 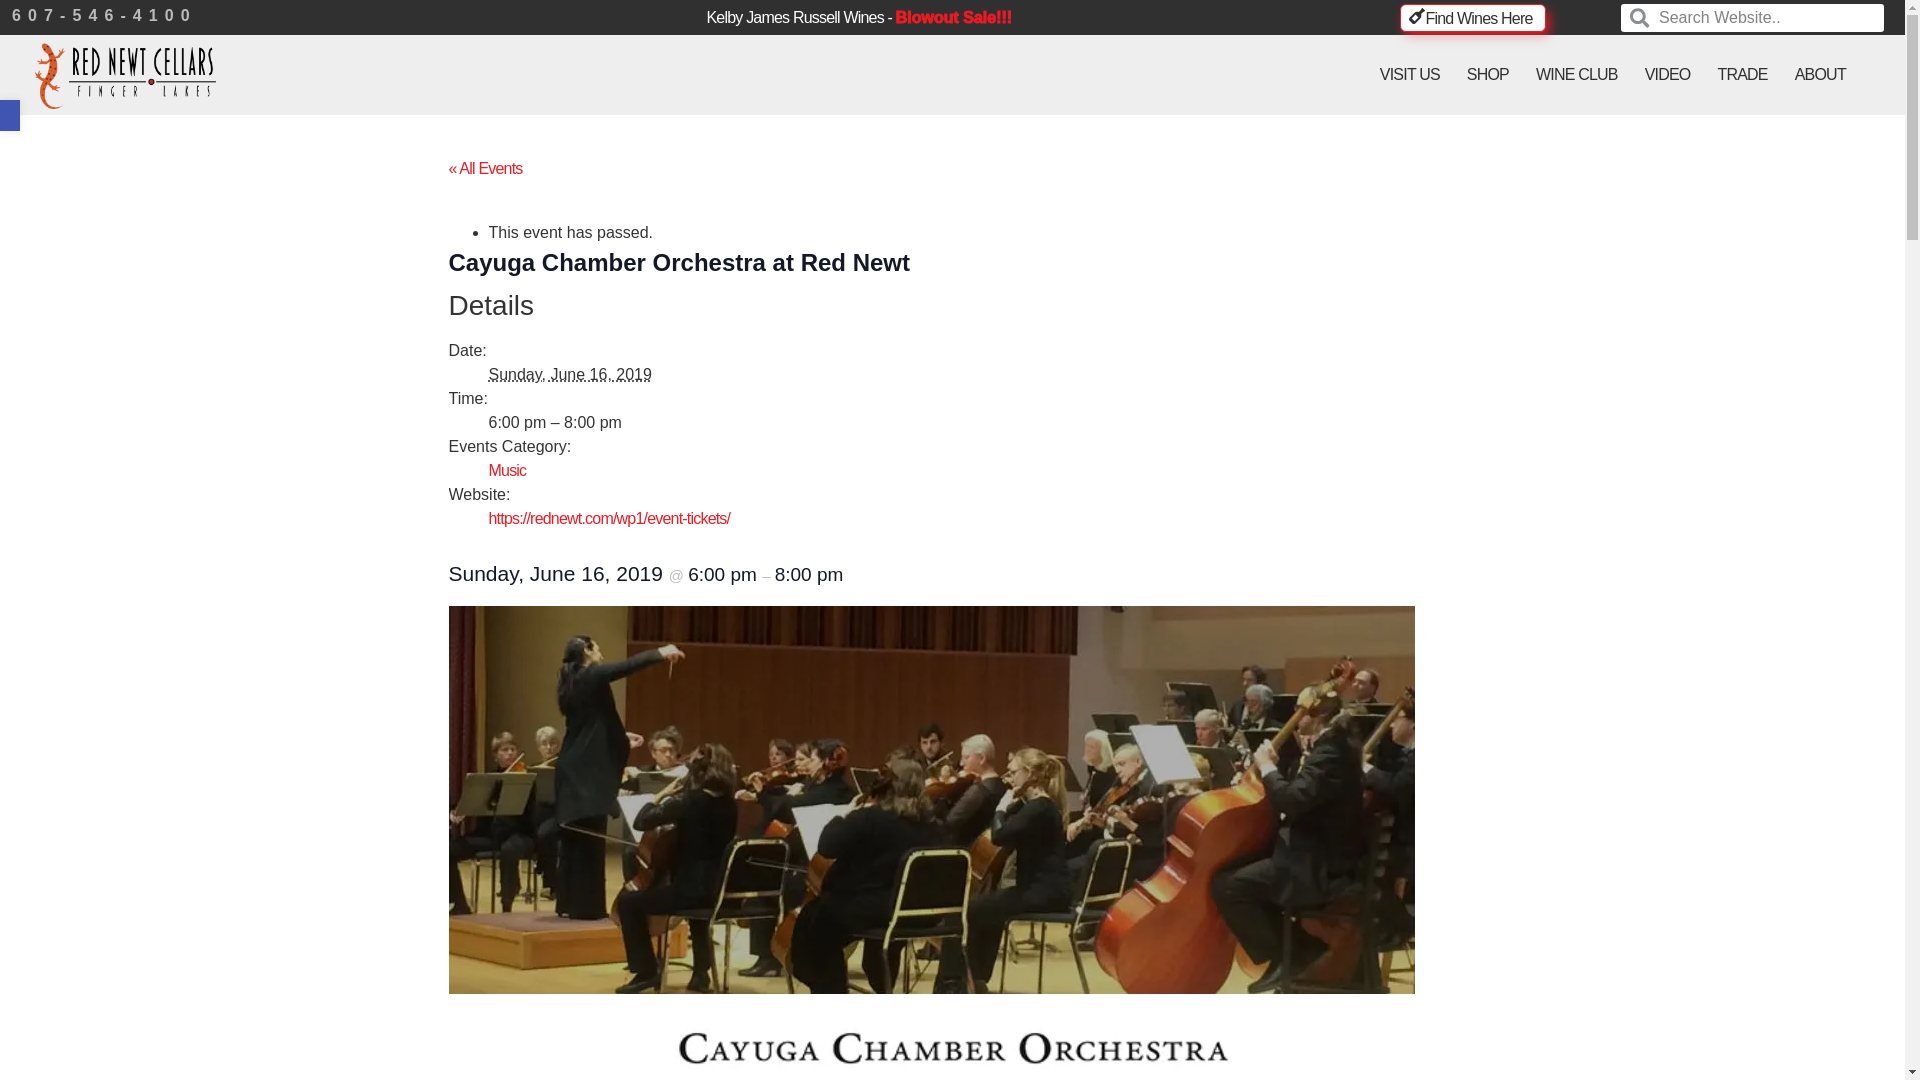 I want to click on VISIT US, so click(x=1410, y=74).